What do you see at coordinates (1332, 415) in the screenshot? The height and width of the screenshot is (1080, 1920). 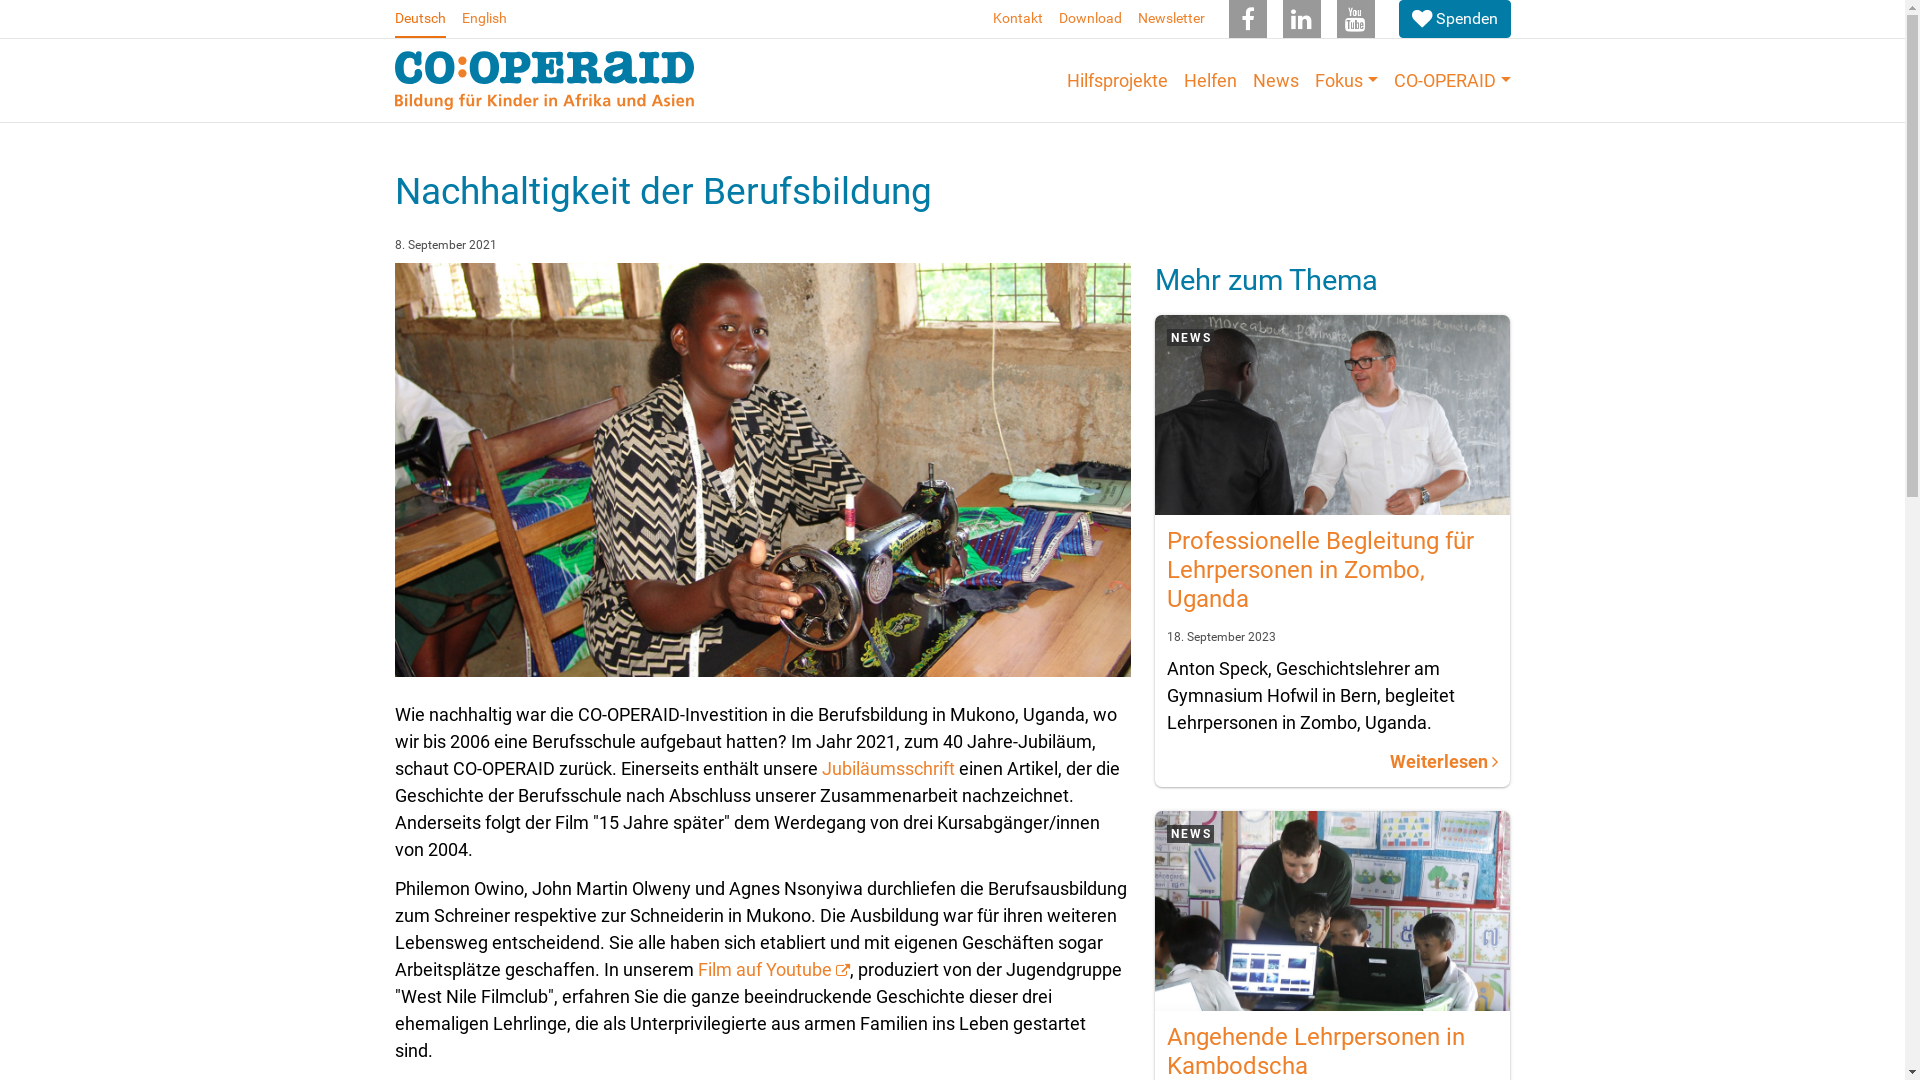 I see `Lehrer Anton Speck in Uganda` at bounding box center [1332, 415].